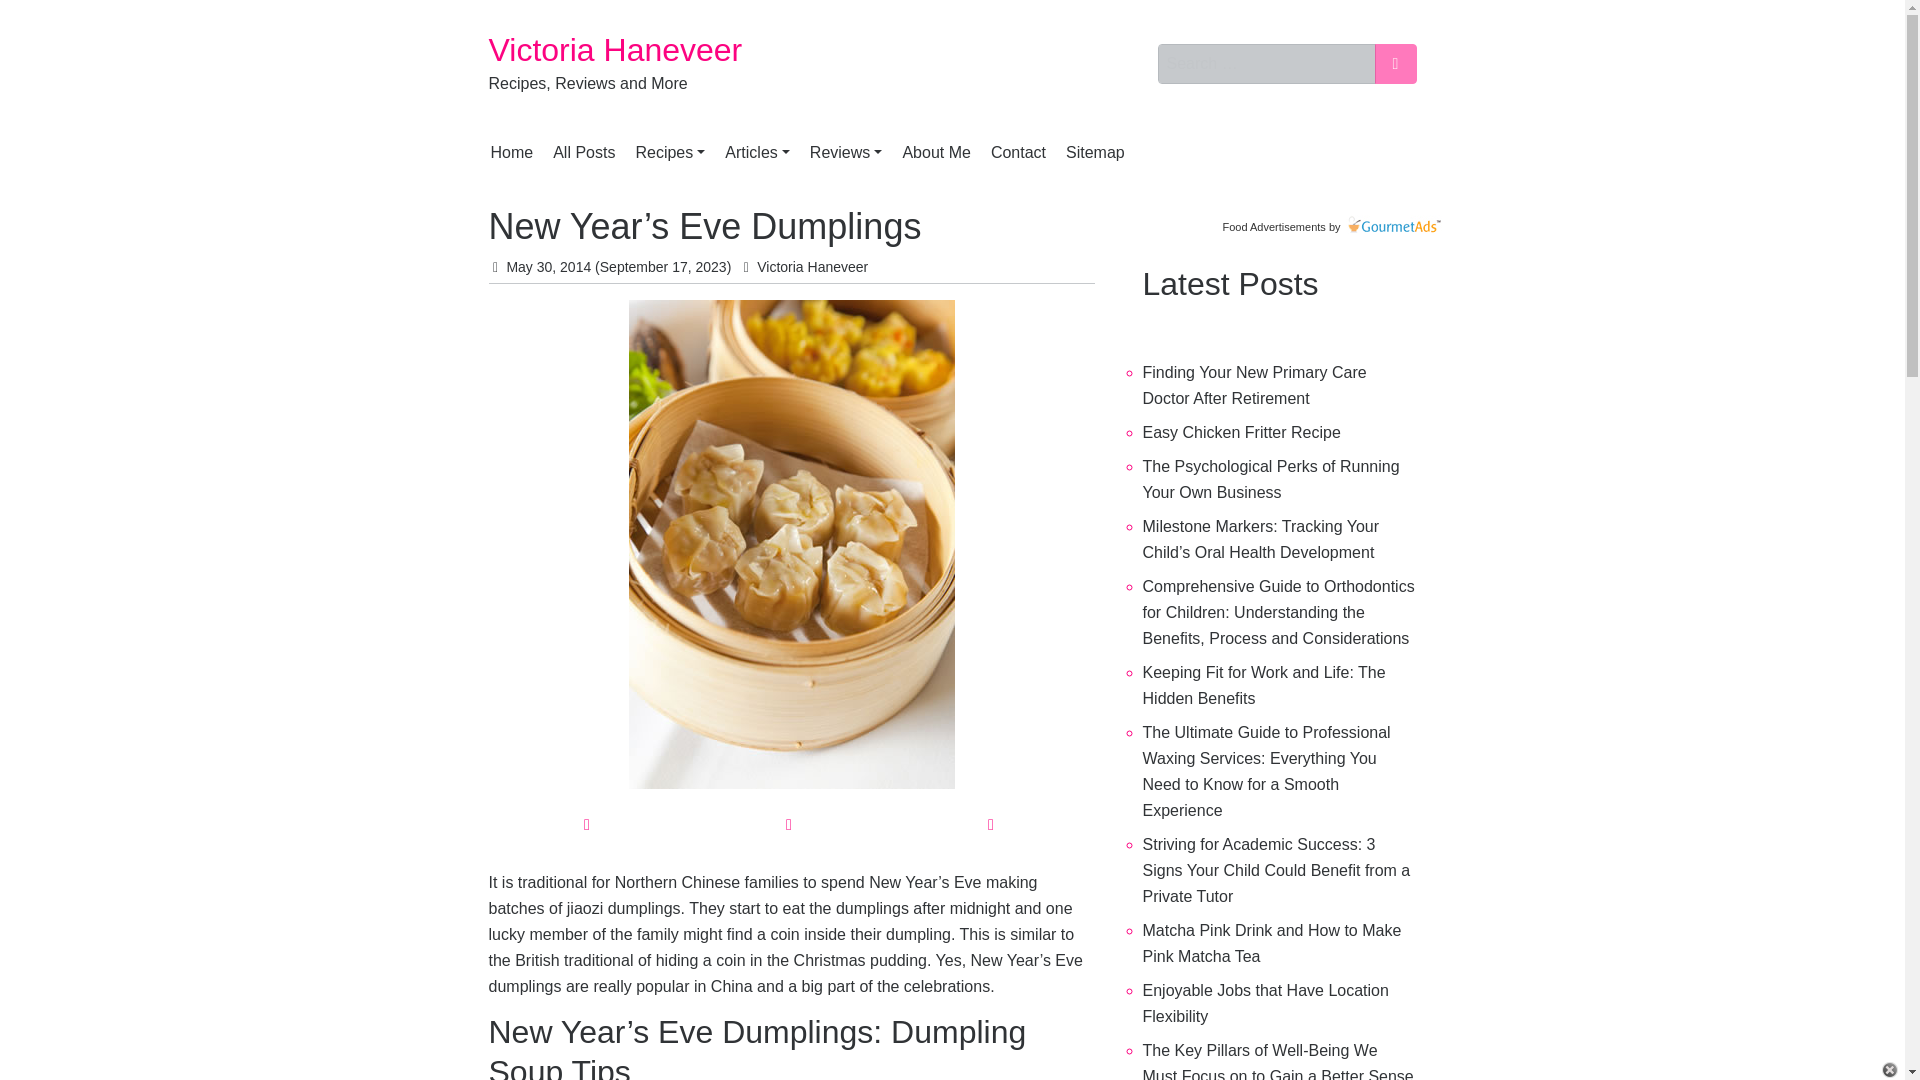 The image size is (1920, 1080). I want to click on Articles, so click(757, 152).